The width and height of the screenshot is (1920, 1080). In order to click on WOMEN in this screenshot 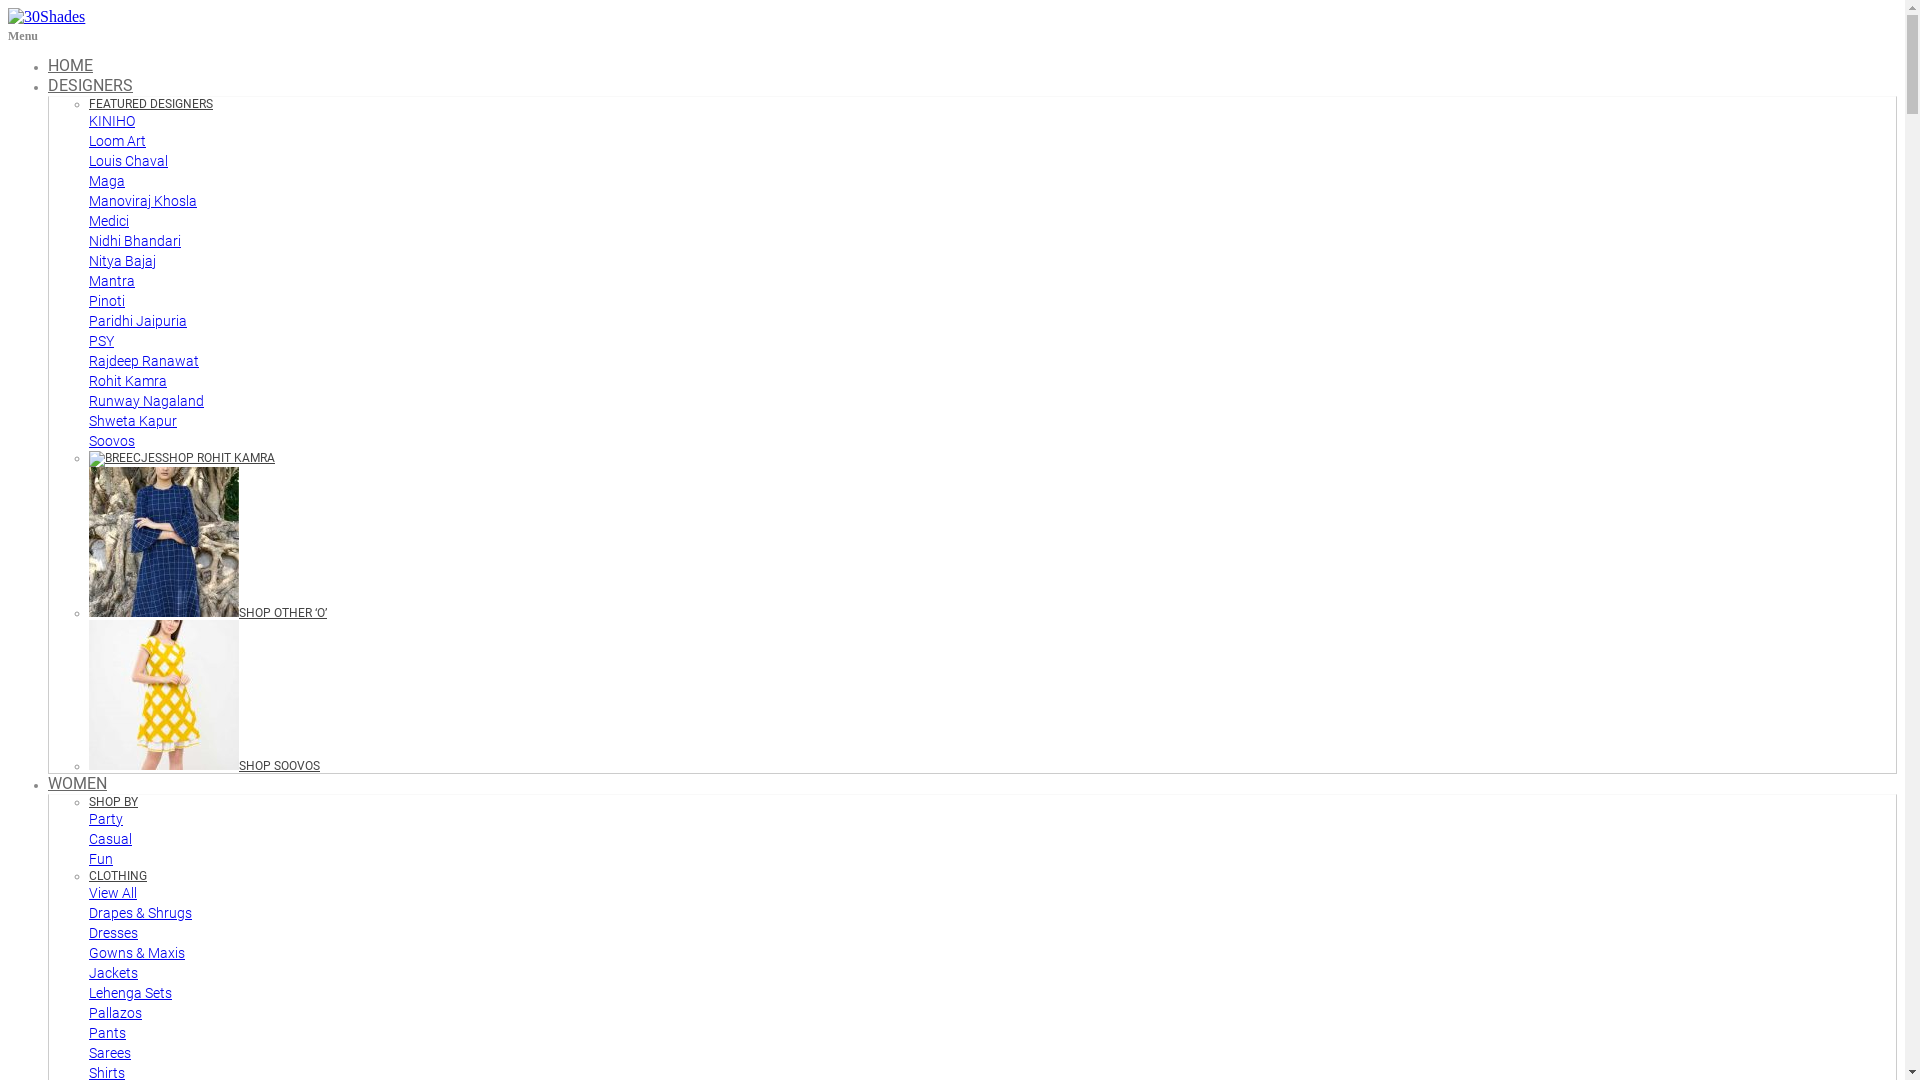, I will do `click(78, 784)`.